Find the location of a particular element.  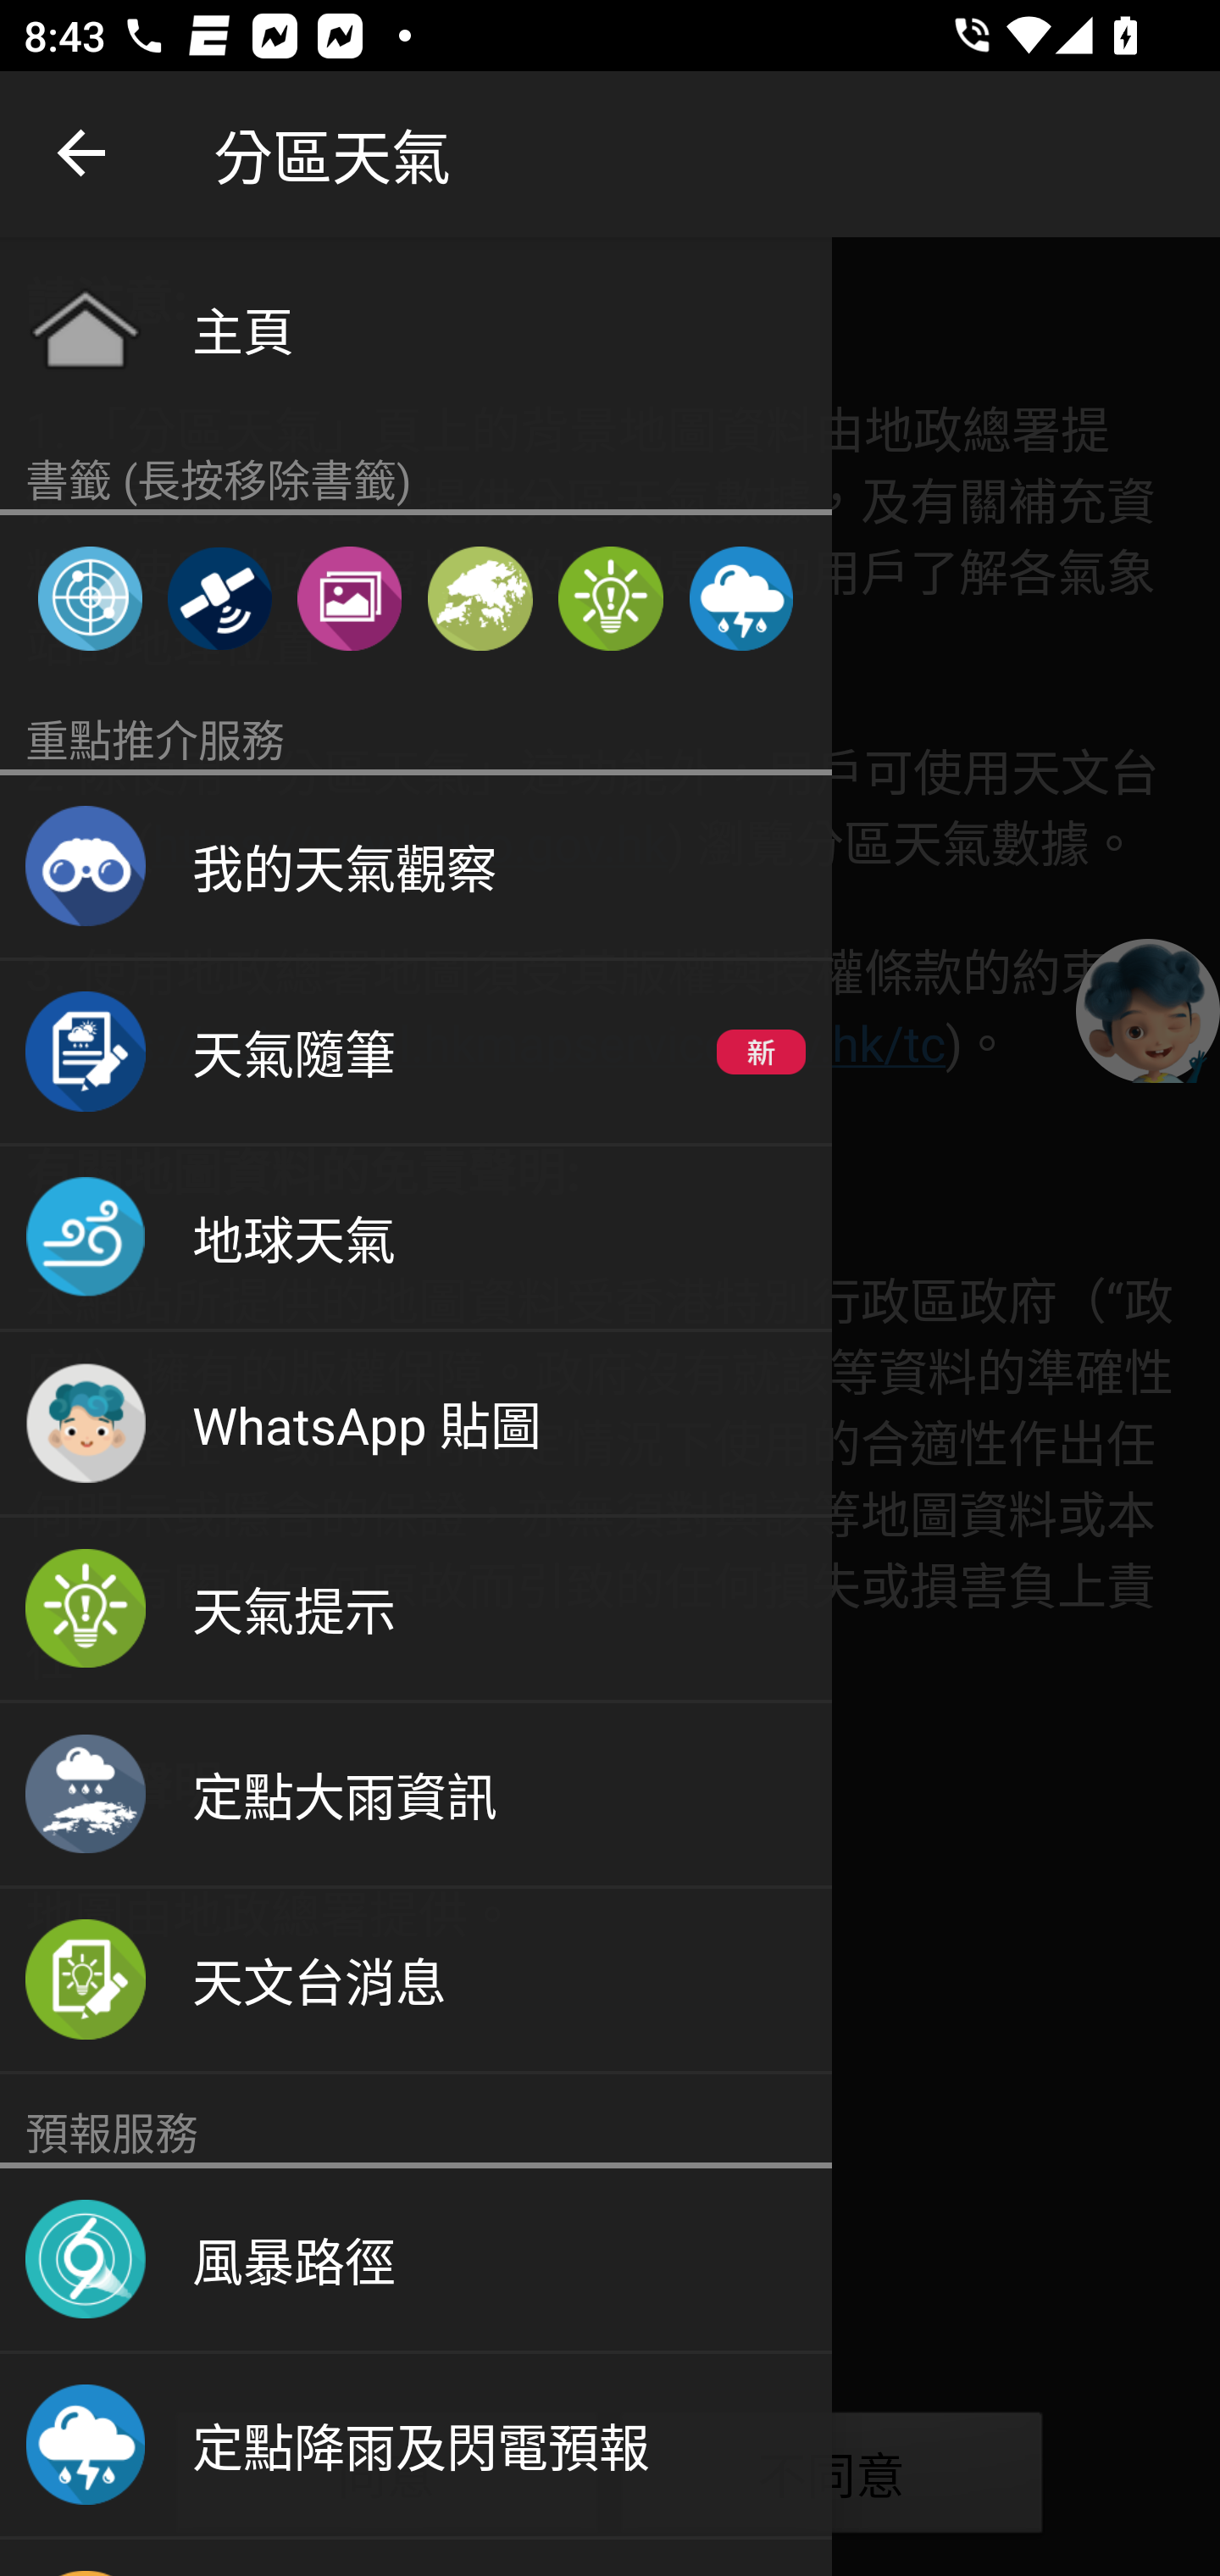

天氣照片 is located at coordinates (349, 598).